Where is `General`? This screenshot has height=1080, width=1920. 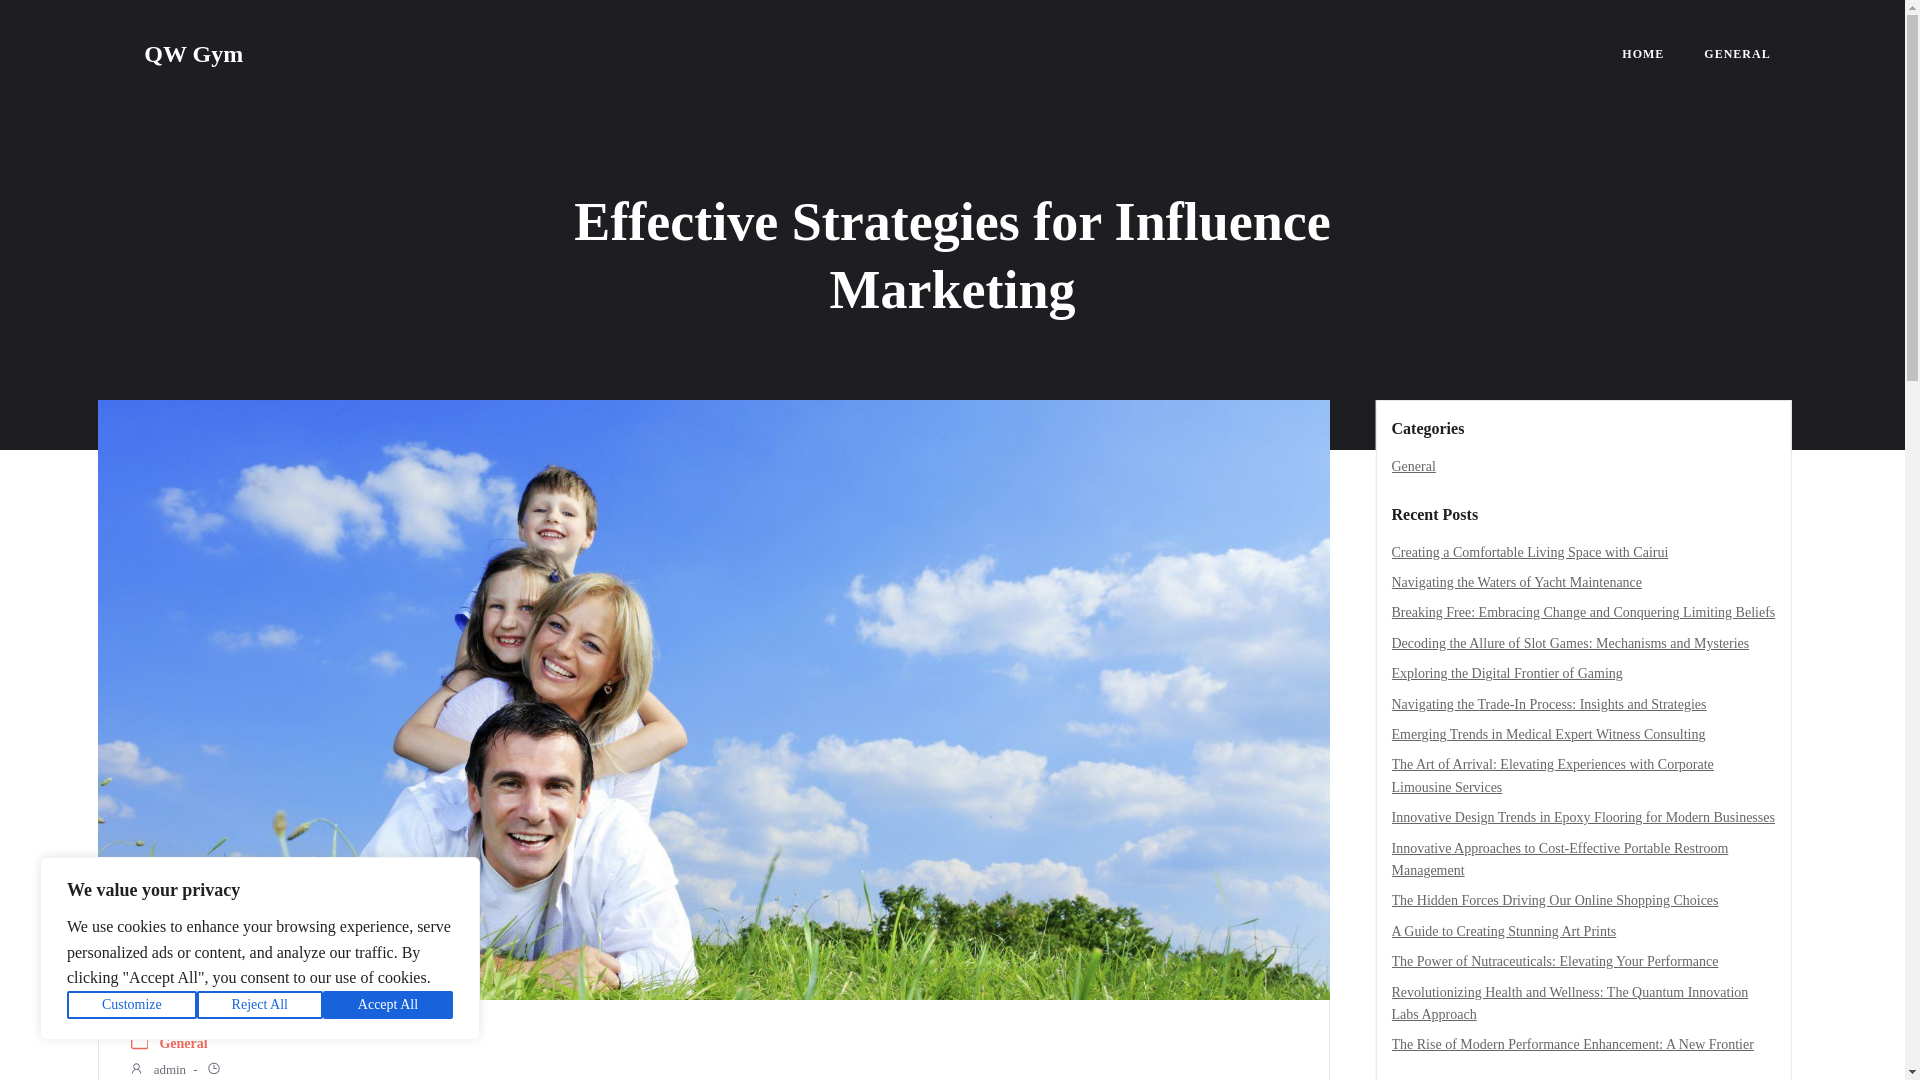 General is located at coordinates (183, 1044).